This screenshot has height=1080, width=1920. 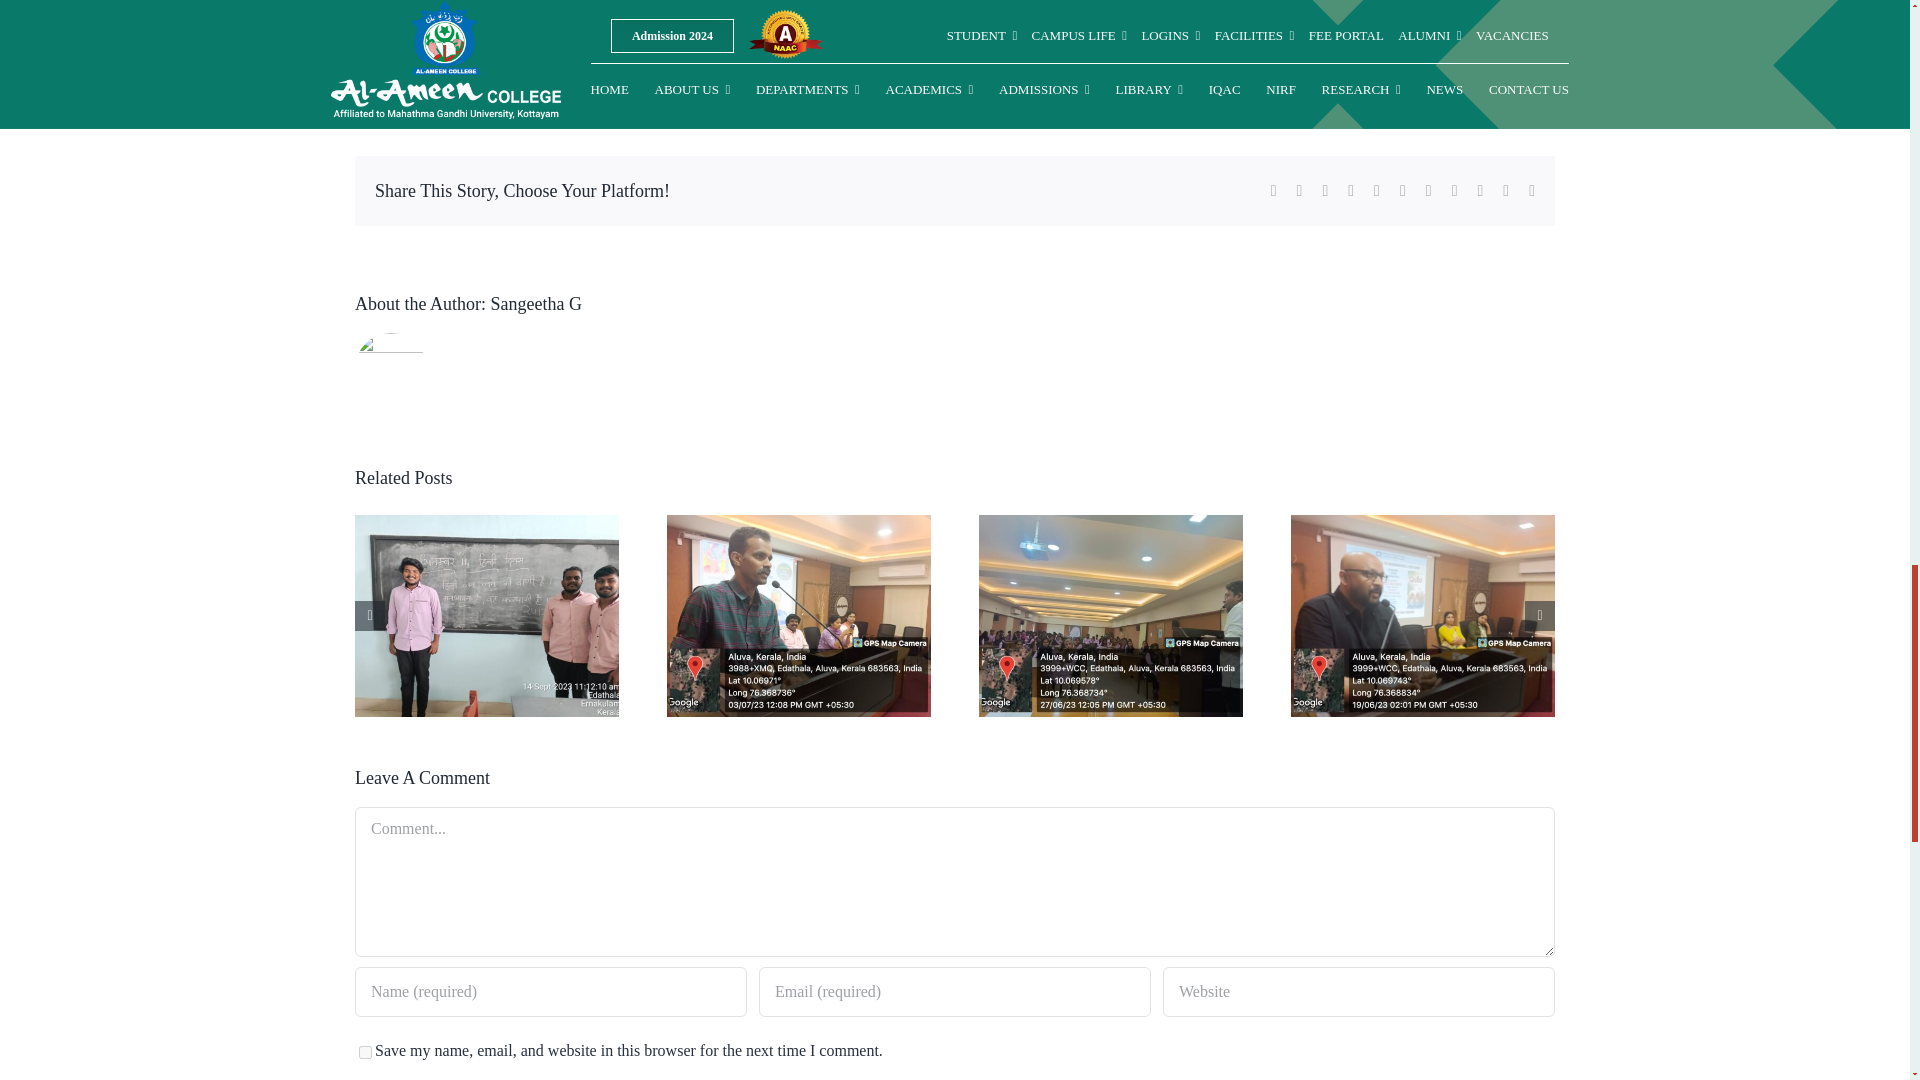 What do you see at coordinates (366, 1052) in the screenshot?
I see `yes` at bounding box center [366, 1052].